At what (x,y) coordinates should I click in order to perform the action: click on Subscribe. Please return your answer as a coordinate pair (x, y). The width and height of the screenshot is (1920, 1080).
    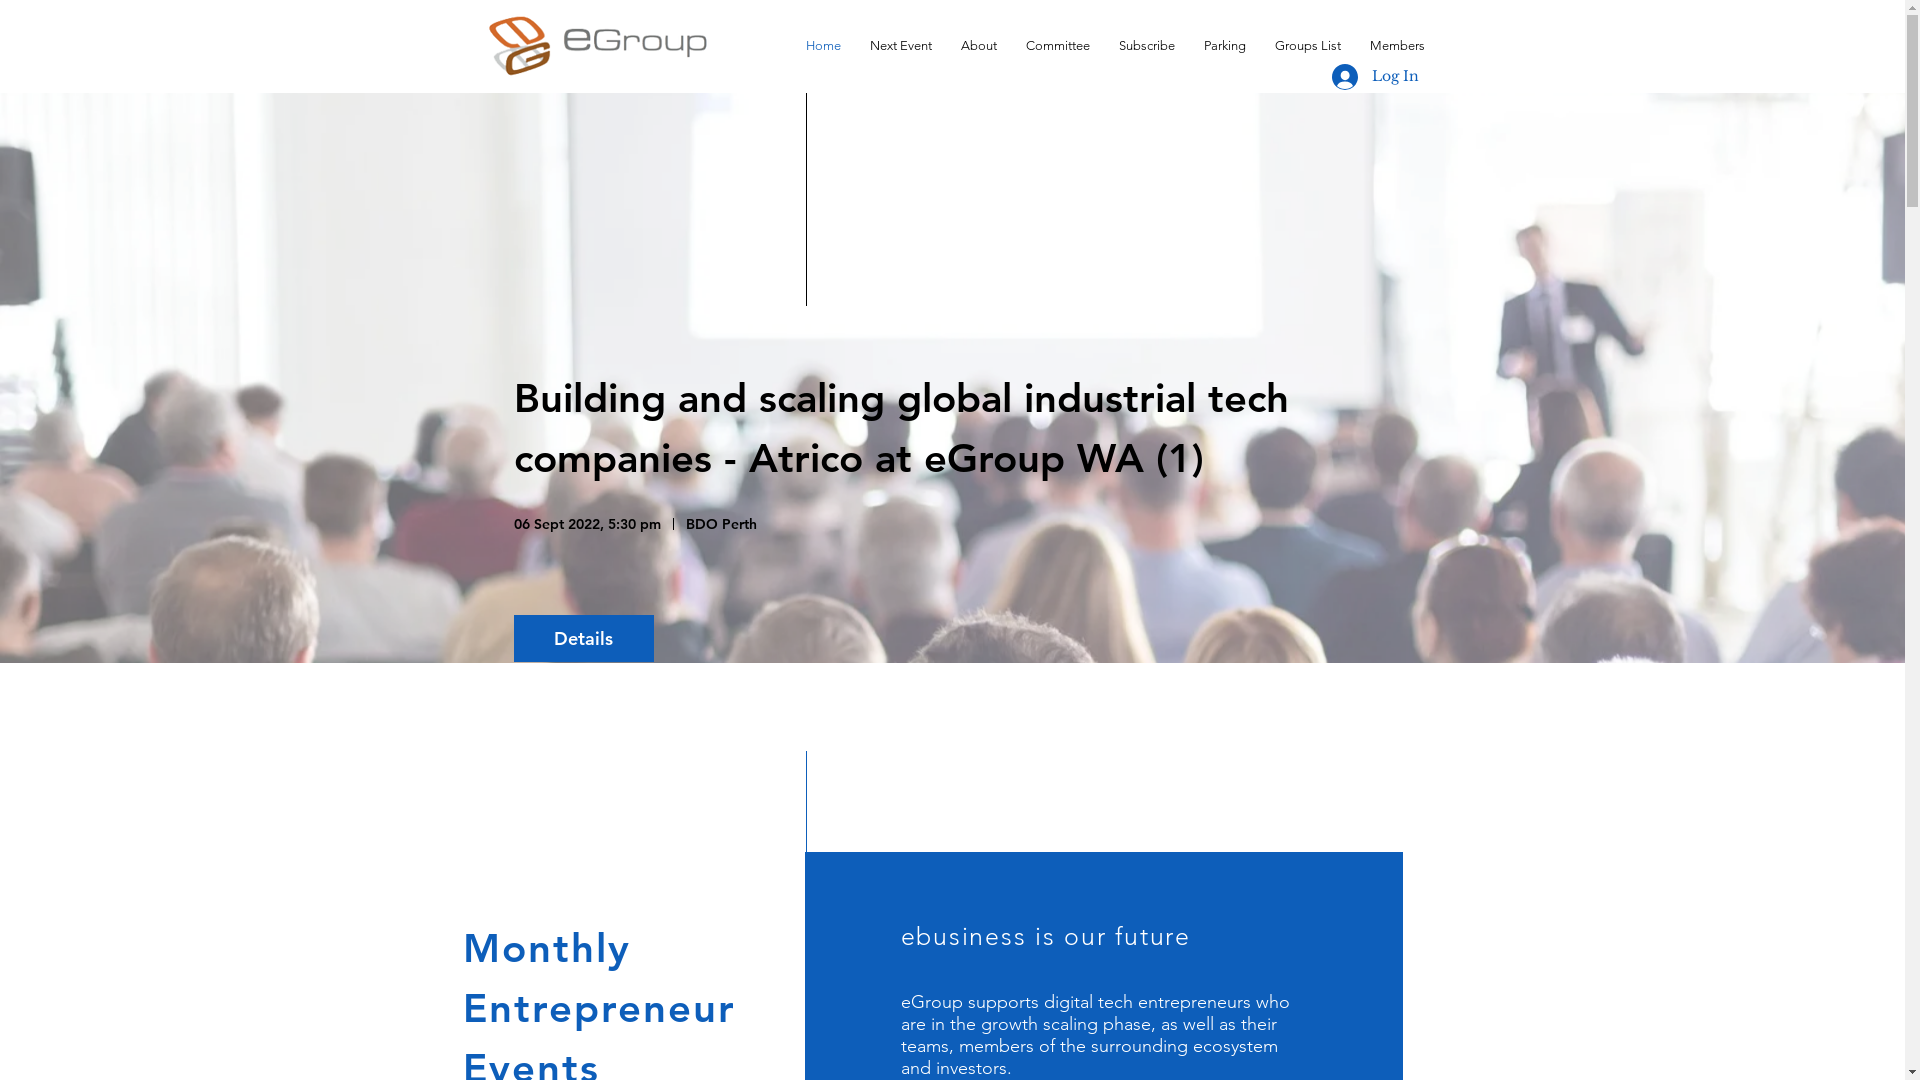
    Looking at the image, I should click on (1150, 45).